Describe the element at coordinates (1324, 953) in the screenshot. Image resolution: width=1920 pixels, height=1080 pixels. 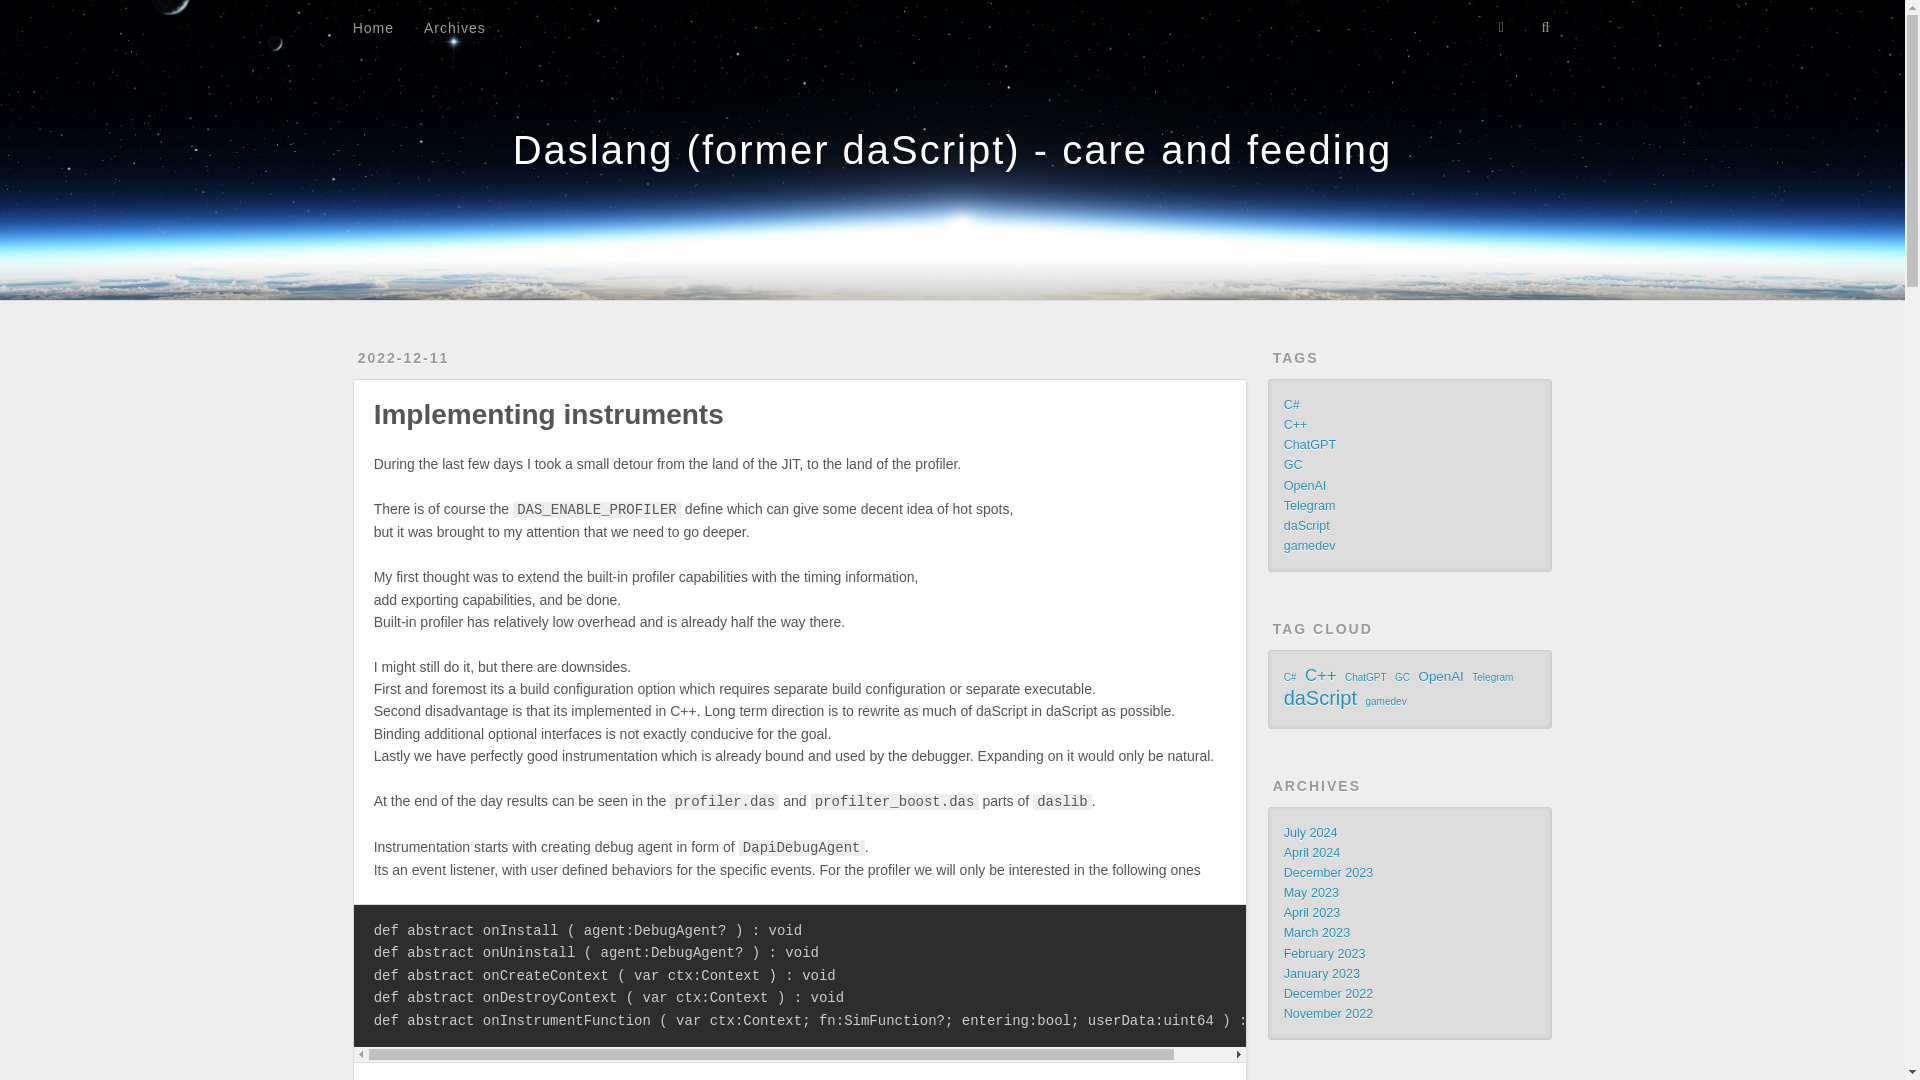
I see `February 2023` at that location.